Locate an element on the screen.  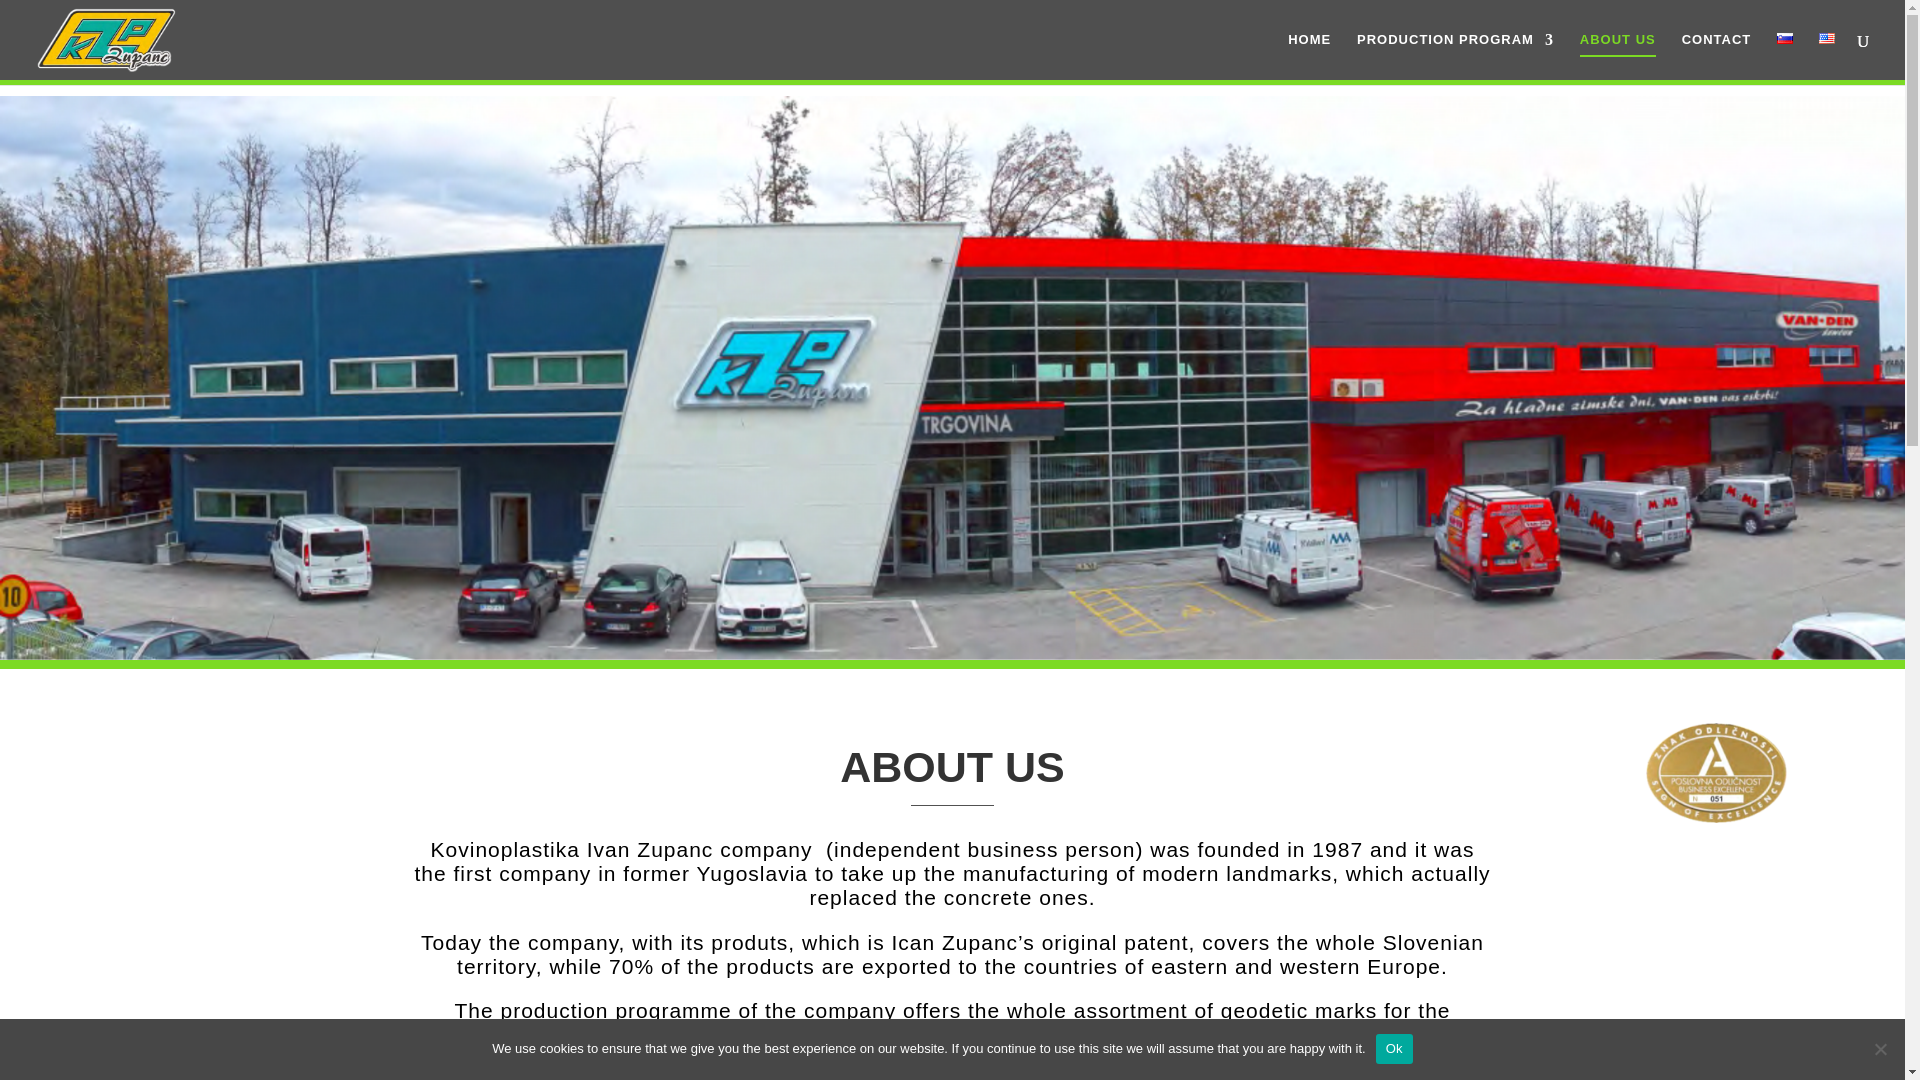
Ok is located at coordinates (1394, 1048).